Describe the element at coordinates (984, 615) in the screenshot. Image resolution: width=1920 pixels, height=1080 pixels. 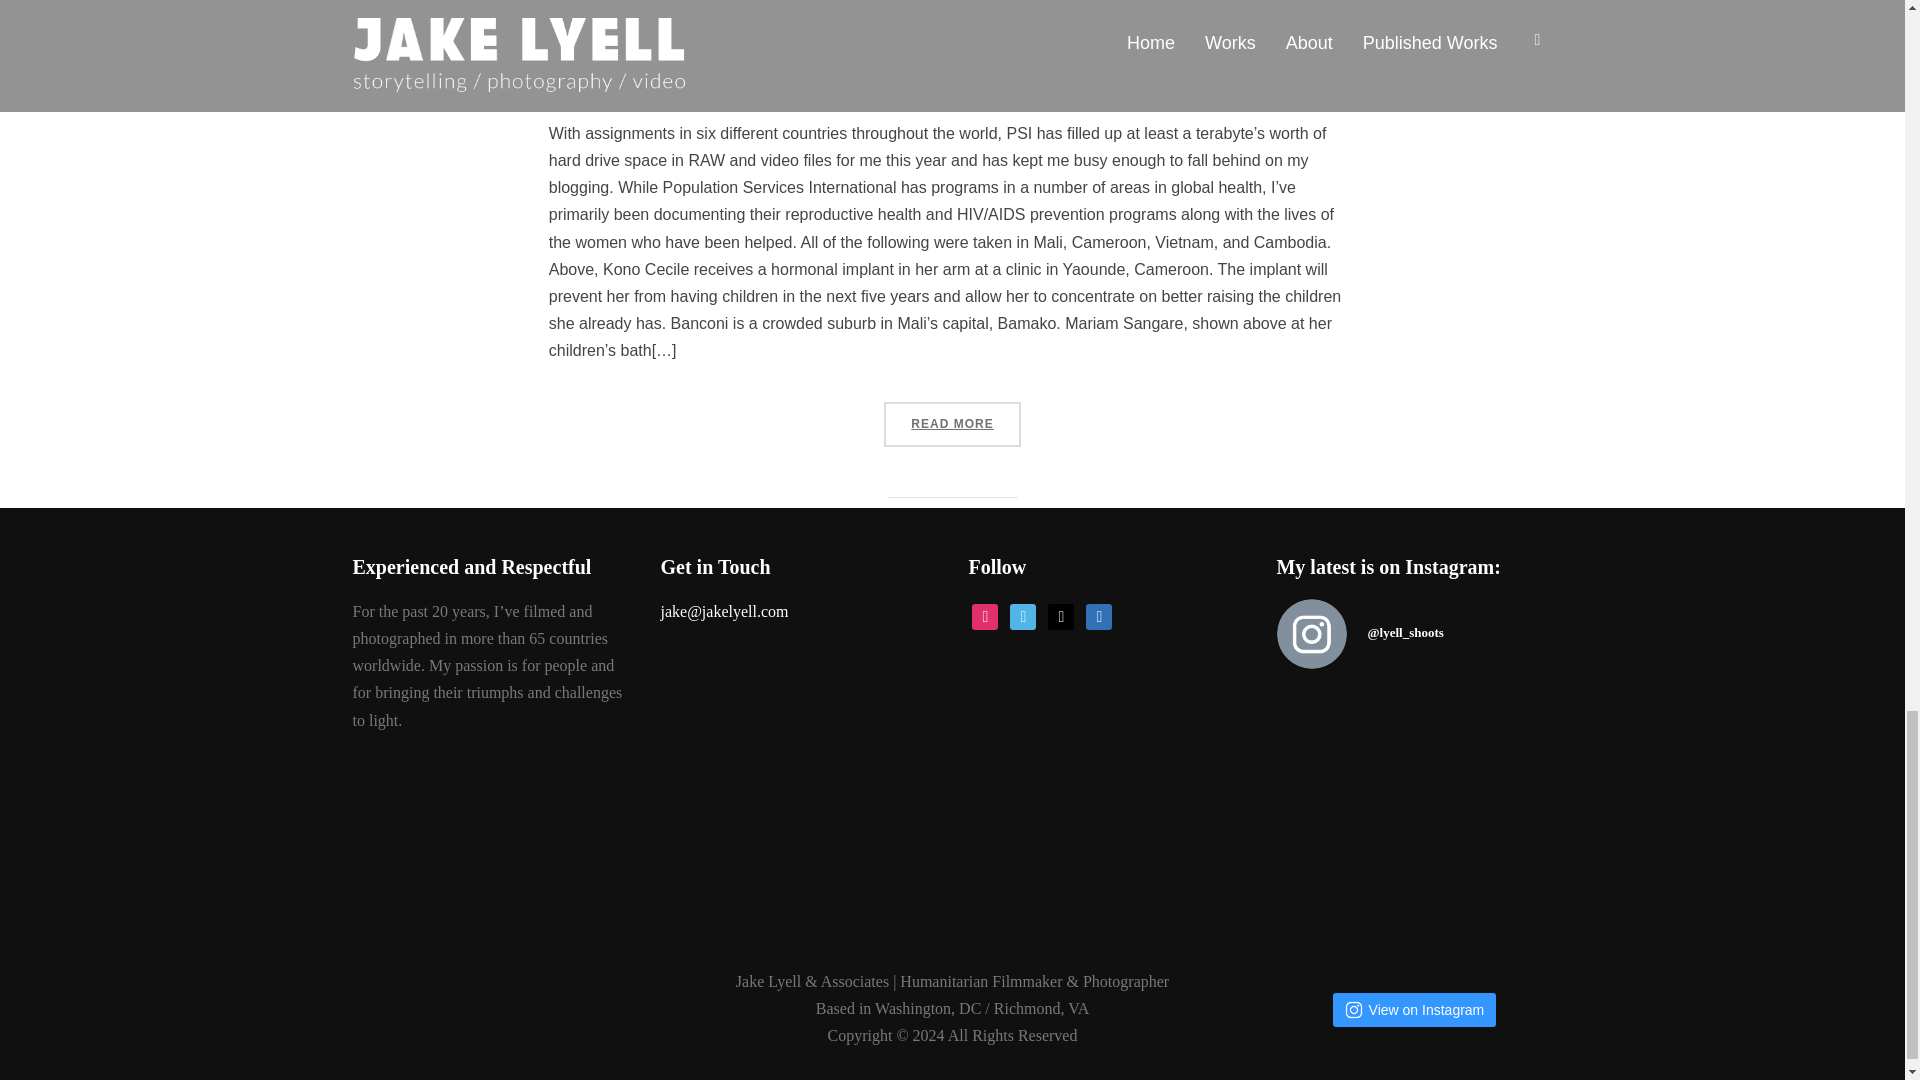
I see `Instagram` at that location.